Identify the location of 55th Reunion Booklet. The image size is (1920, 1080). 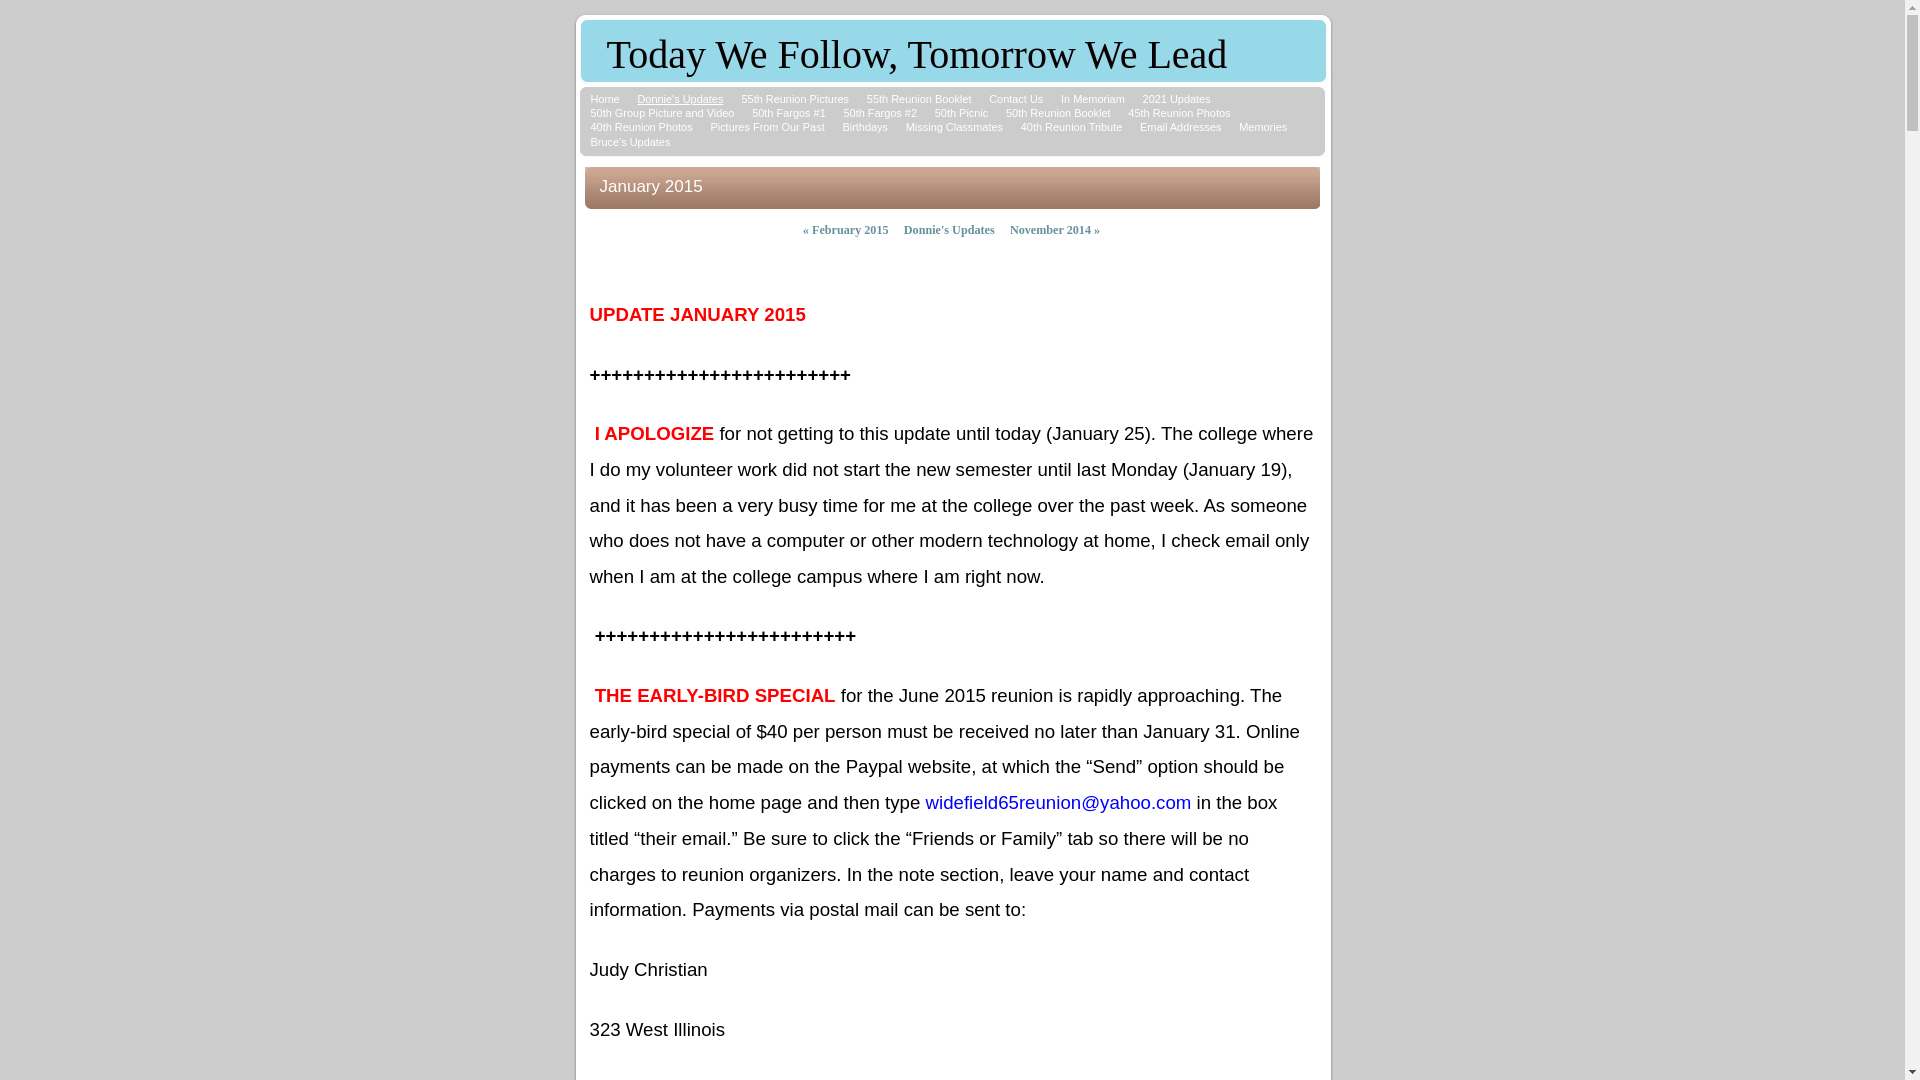
(920, 99).